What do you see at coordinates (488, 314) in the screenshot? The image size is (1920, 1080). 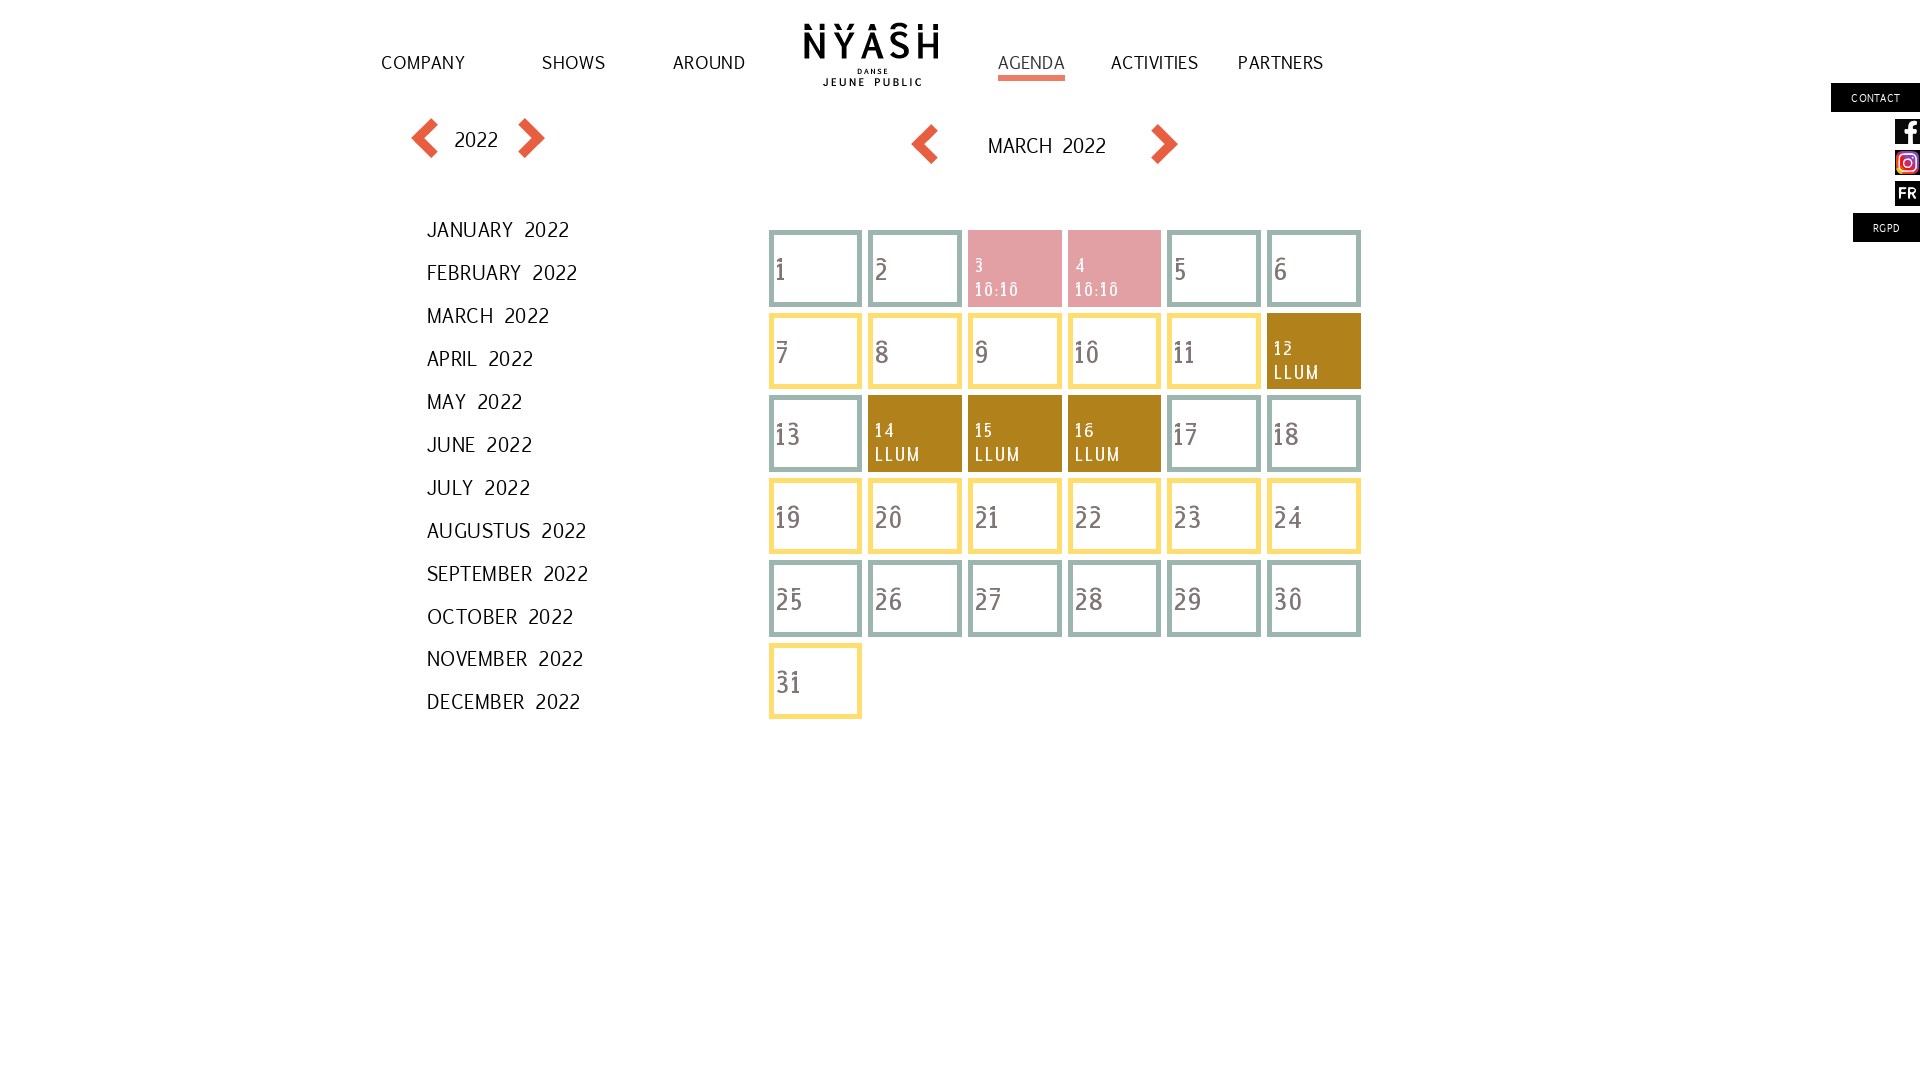 I see `MARCH 2022` at bounding box center [488, 314].